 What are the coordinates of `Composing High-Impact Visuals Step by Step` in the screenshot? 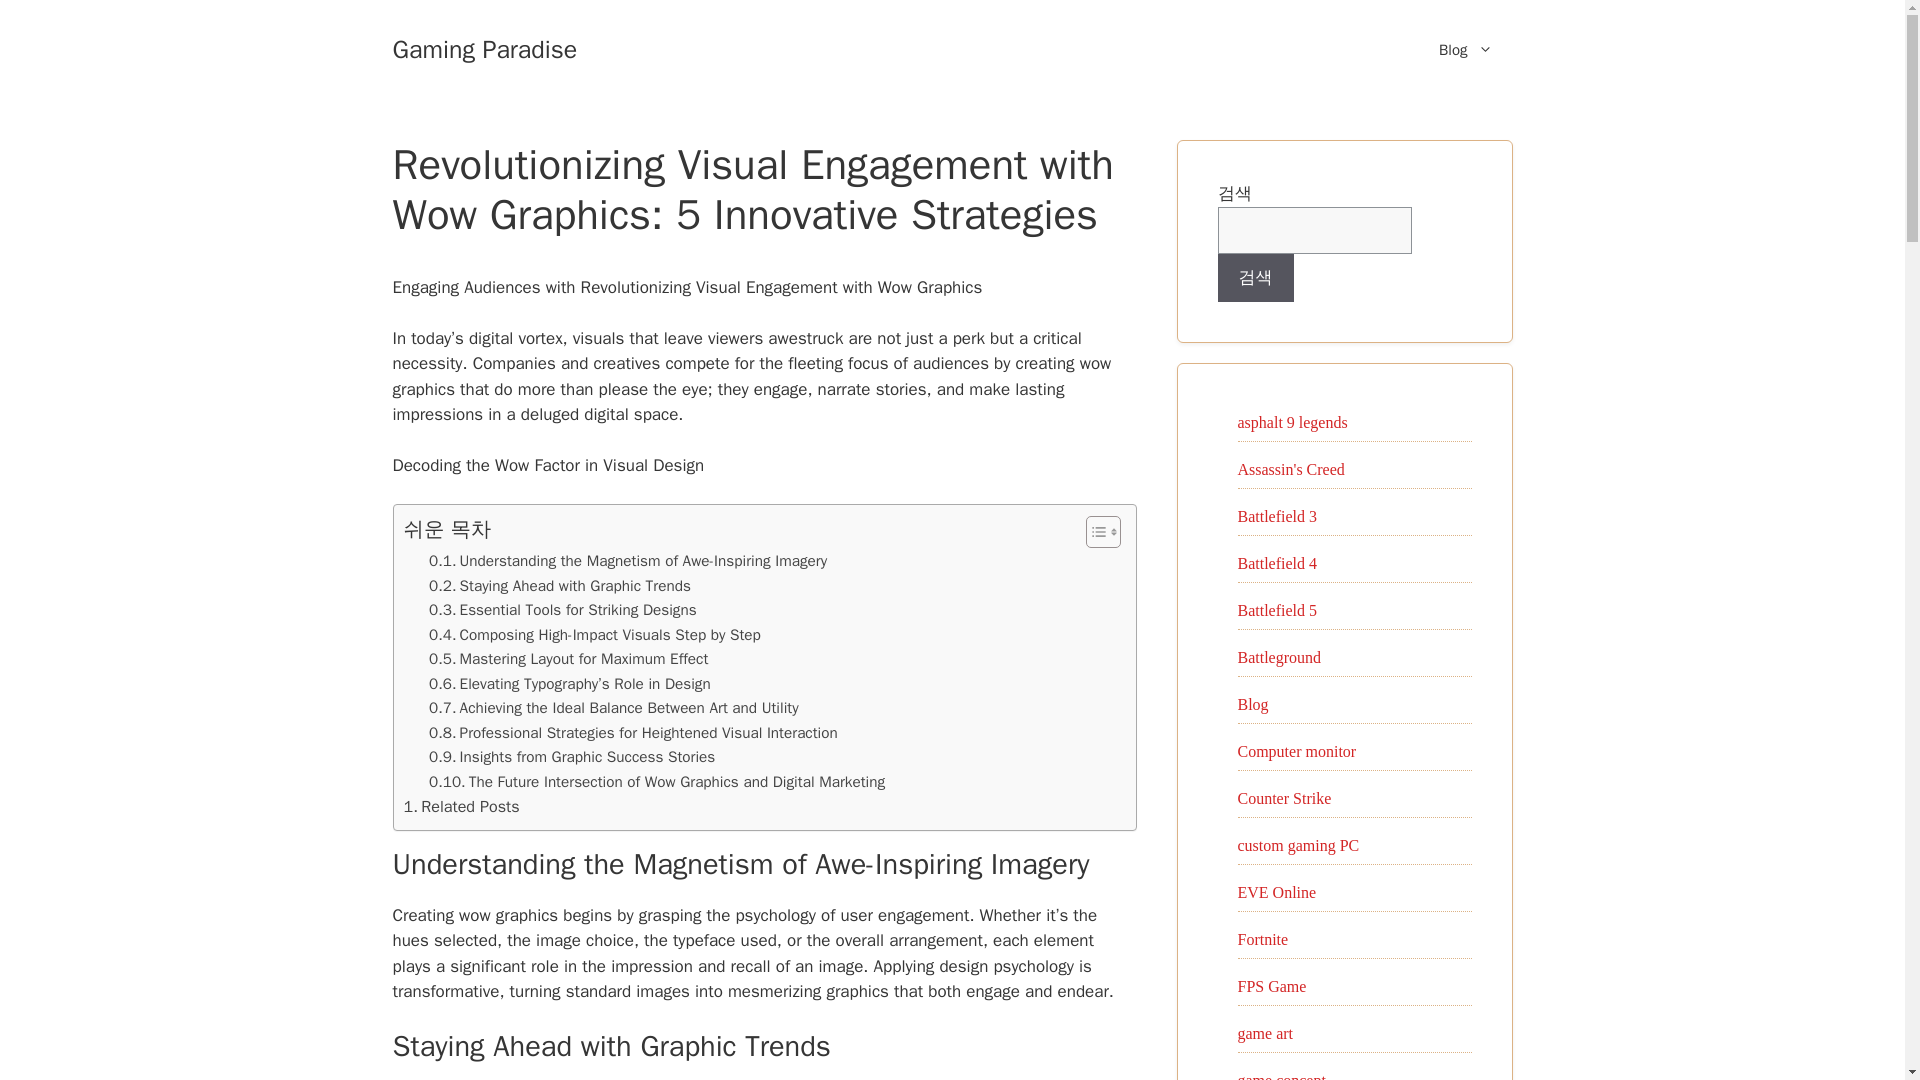 It's located at (594, 634).